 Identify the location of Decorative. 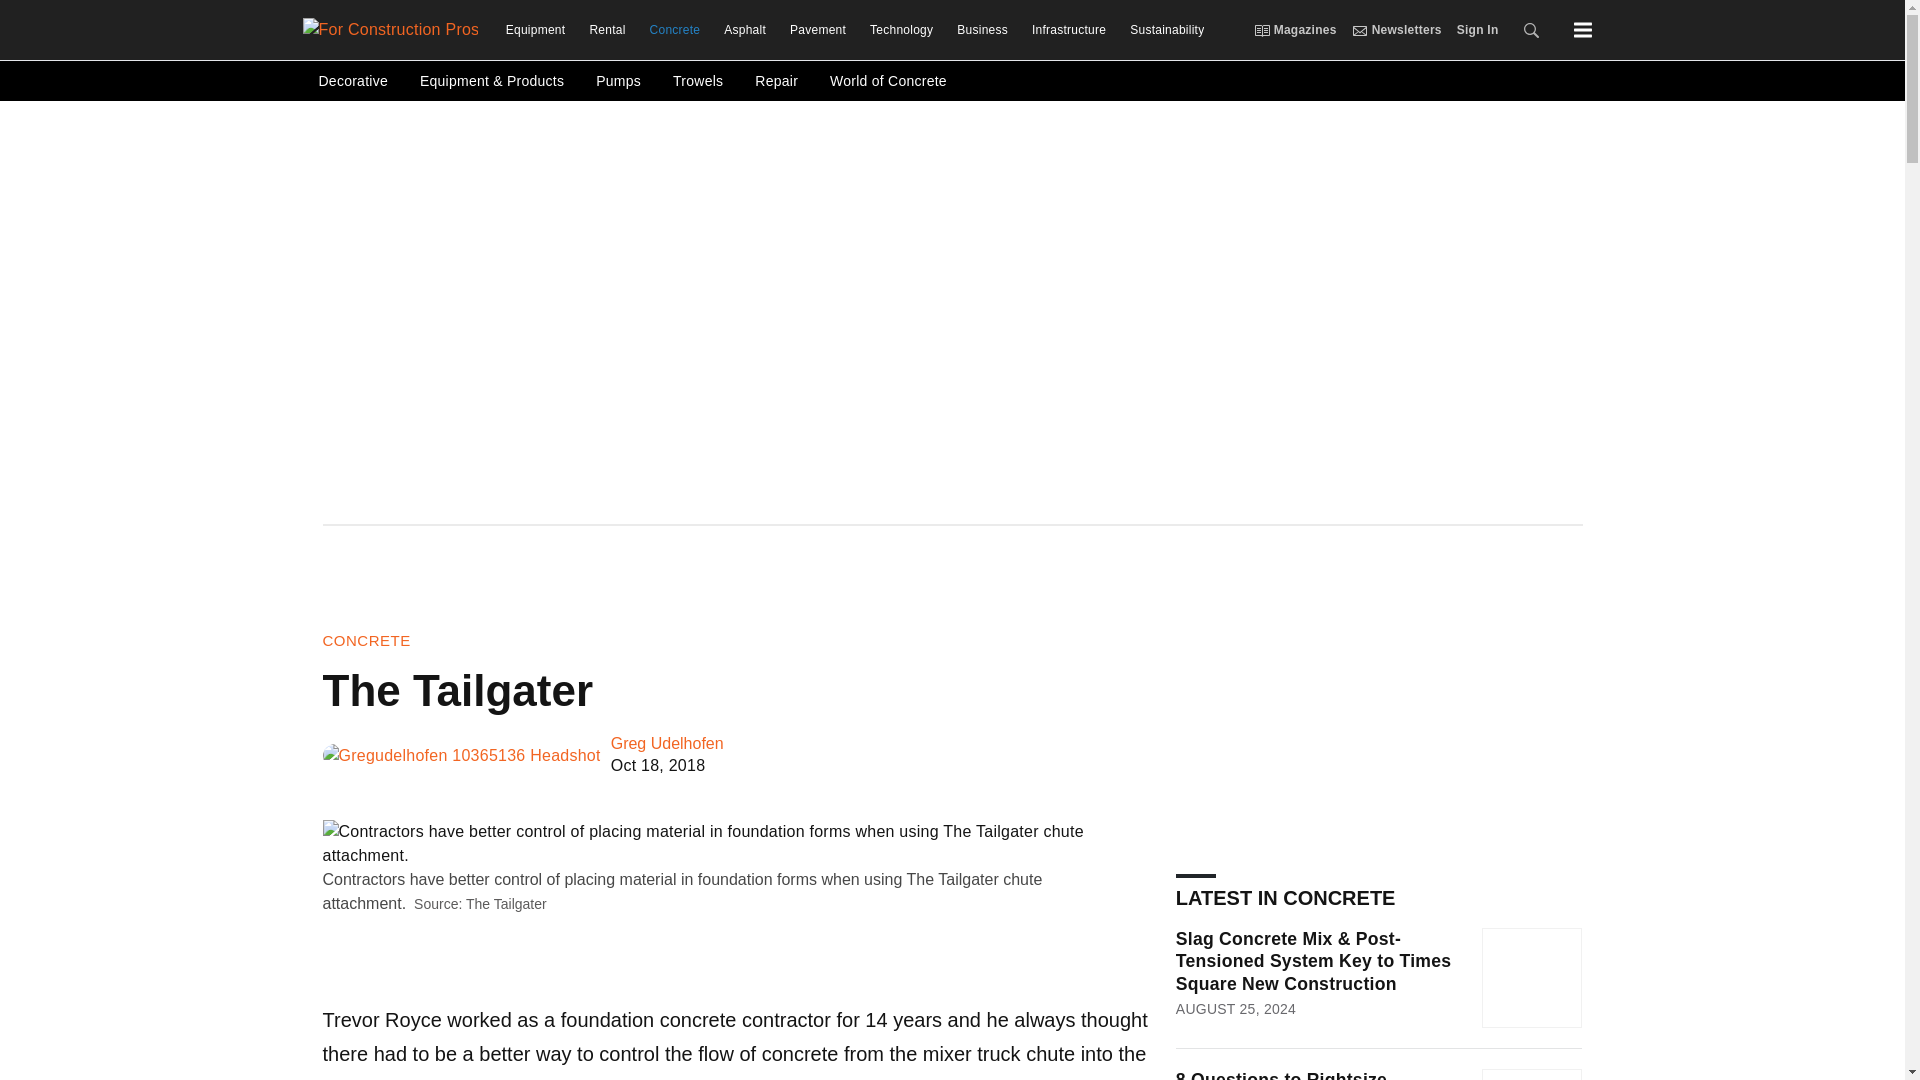
(352, 80).